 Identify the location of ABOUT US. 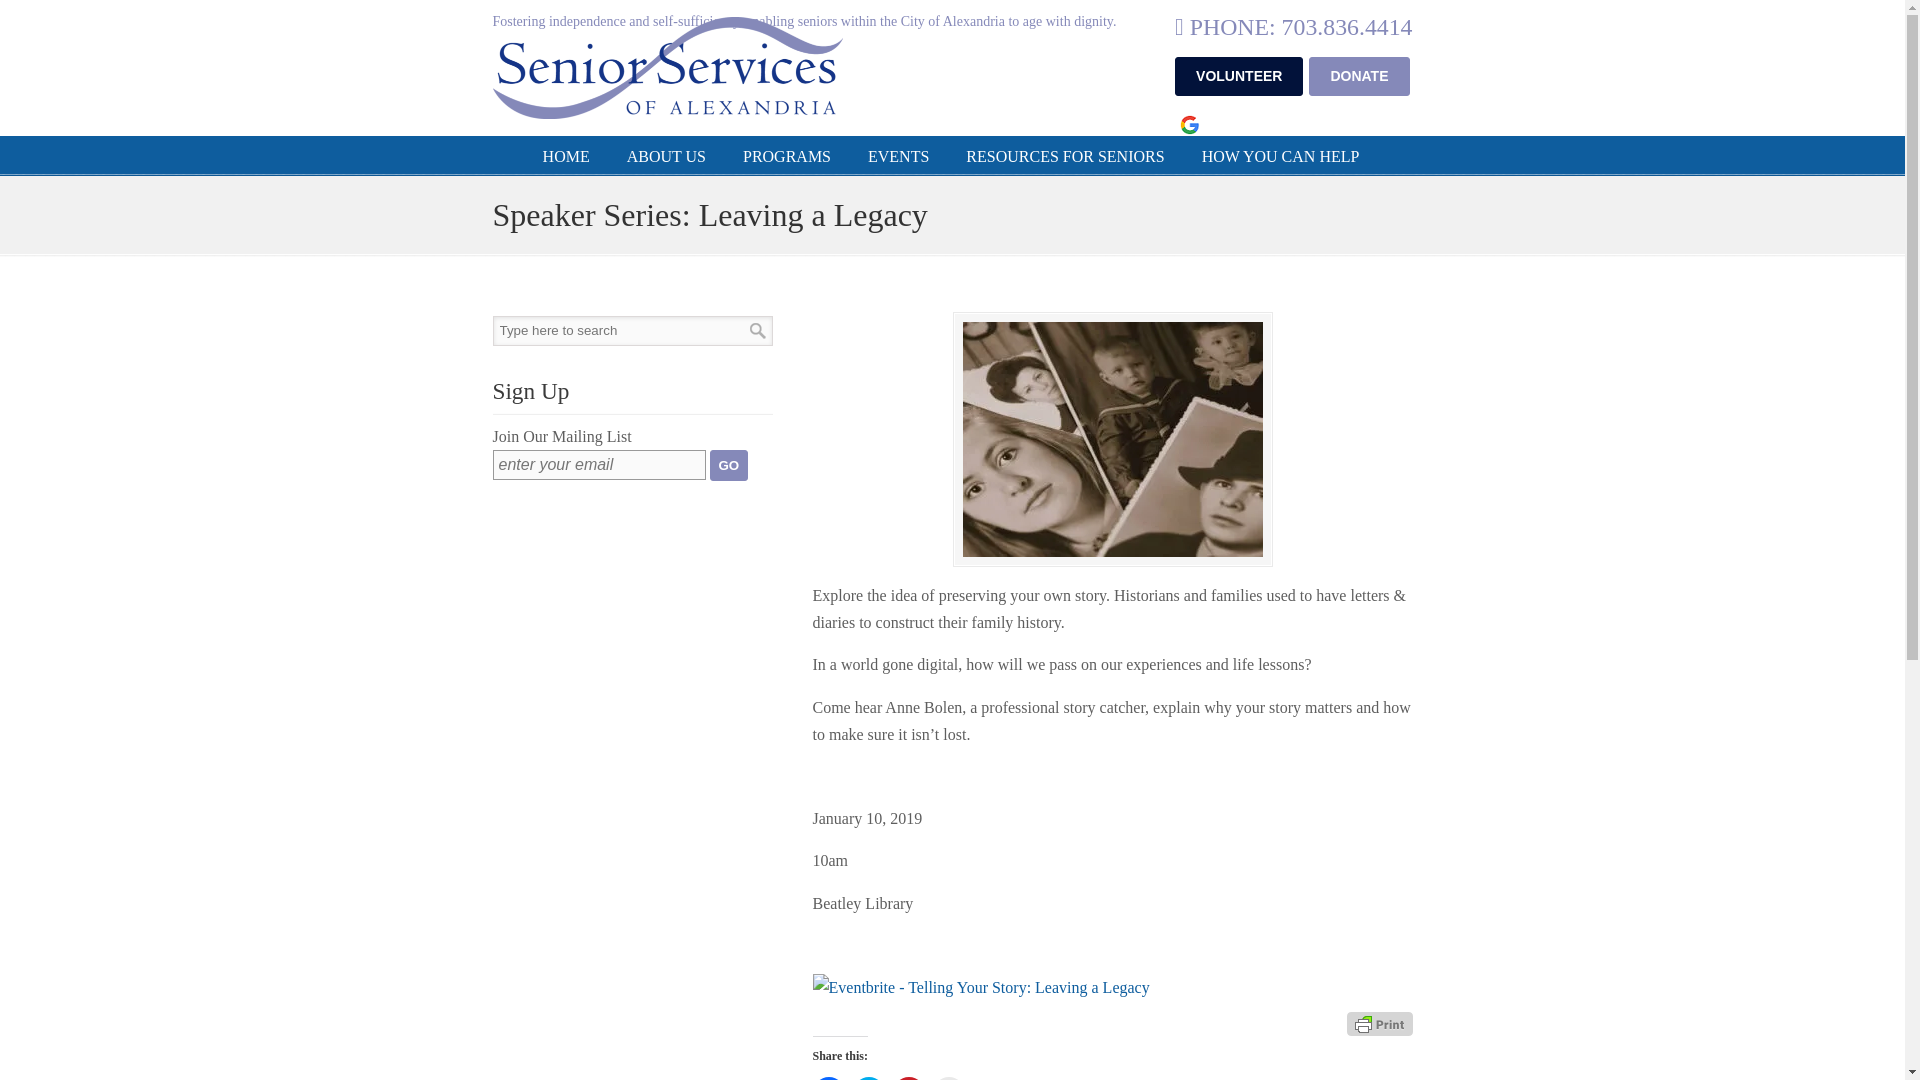
(666, 157).